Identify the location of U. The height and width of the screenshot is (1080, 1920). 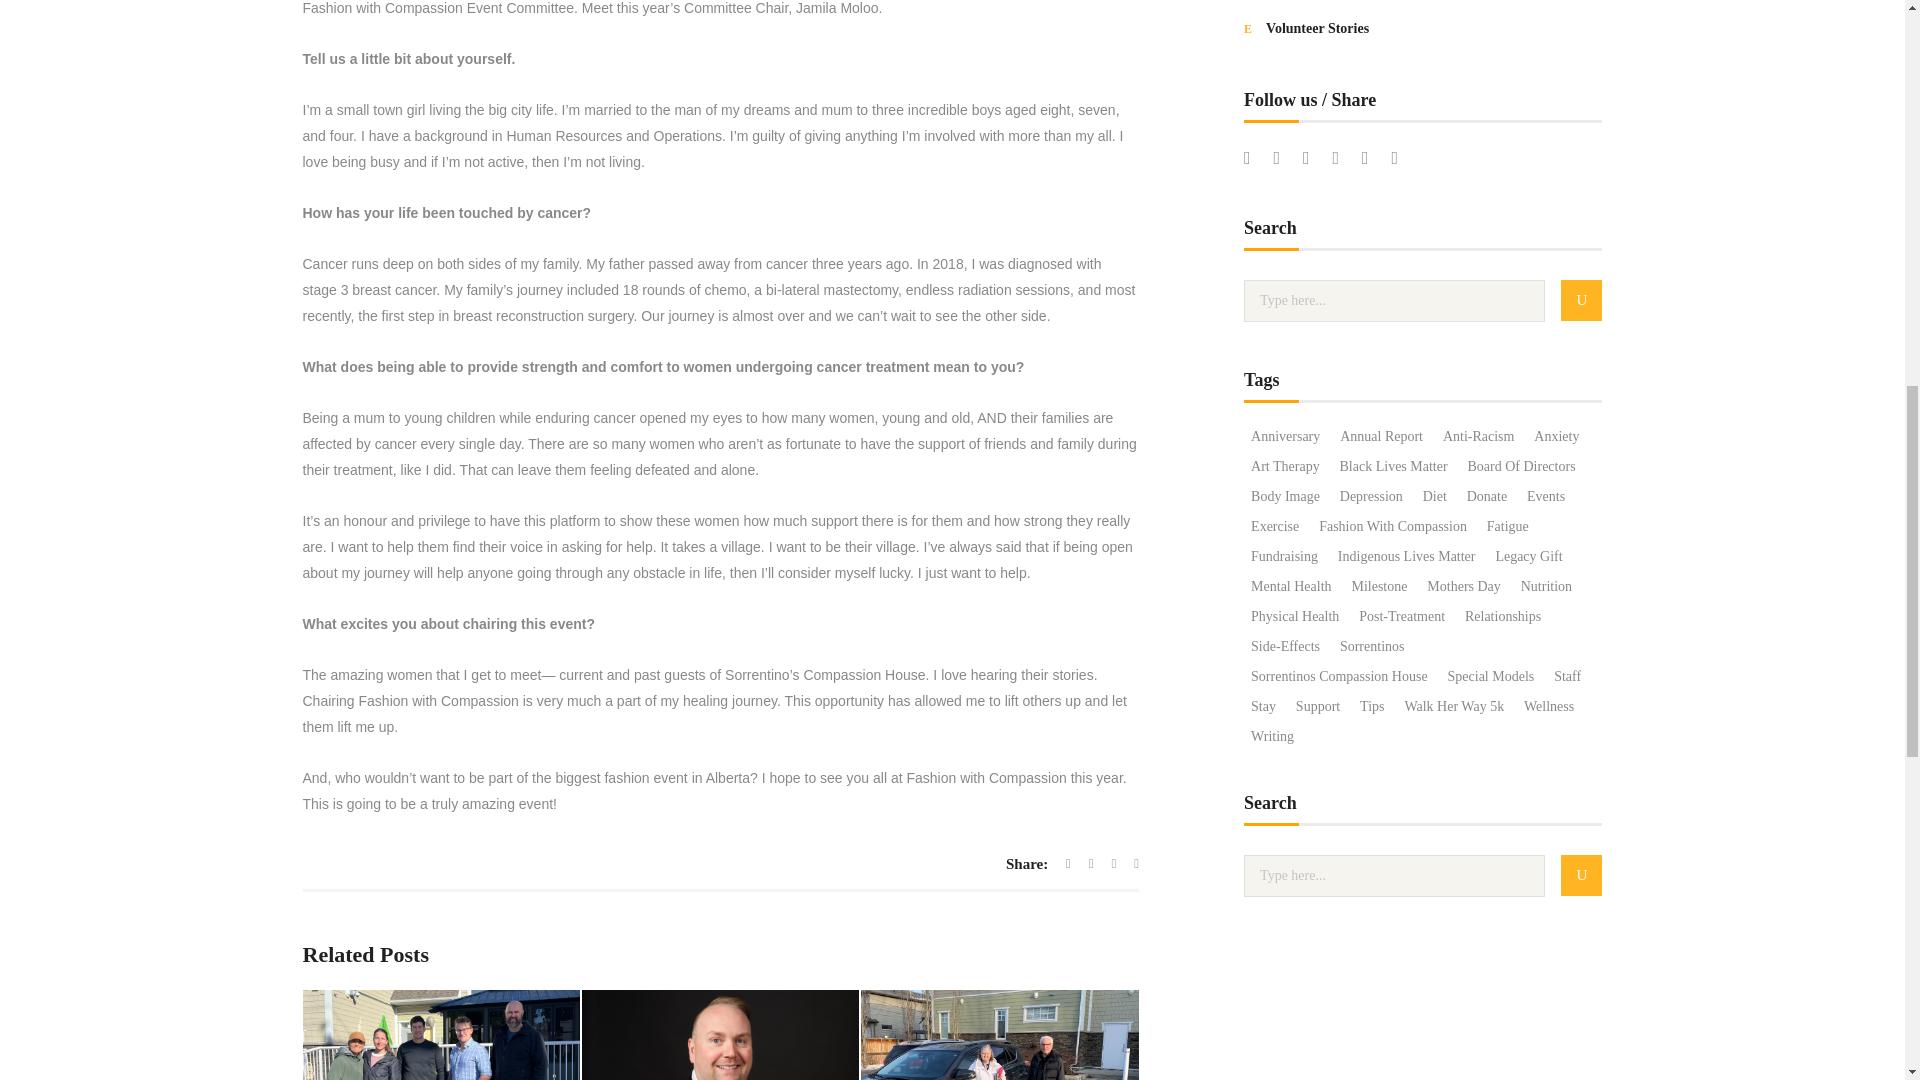
(1580, 300).